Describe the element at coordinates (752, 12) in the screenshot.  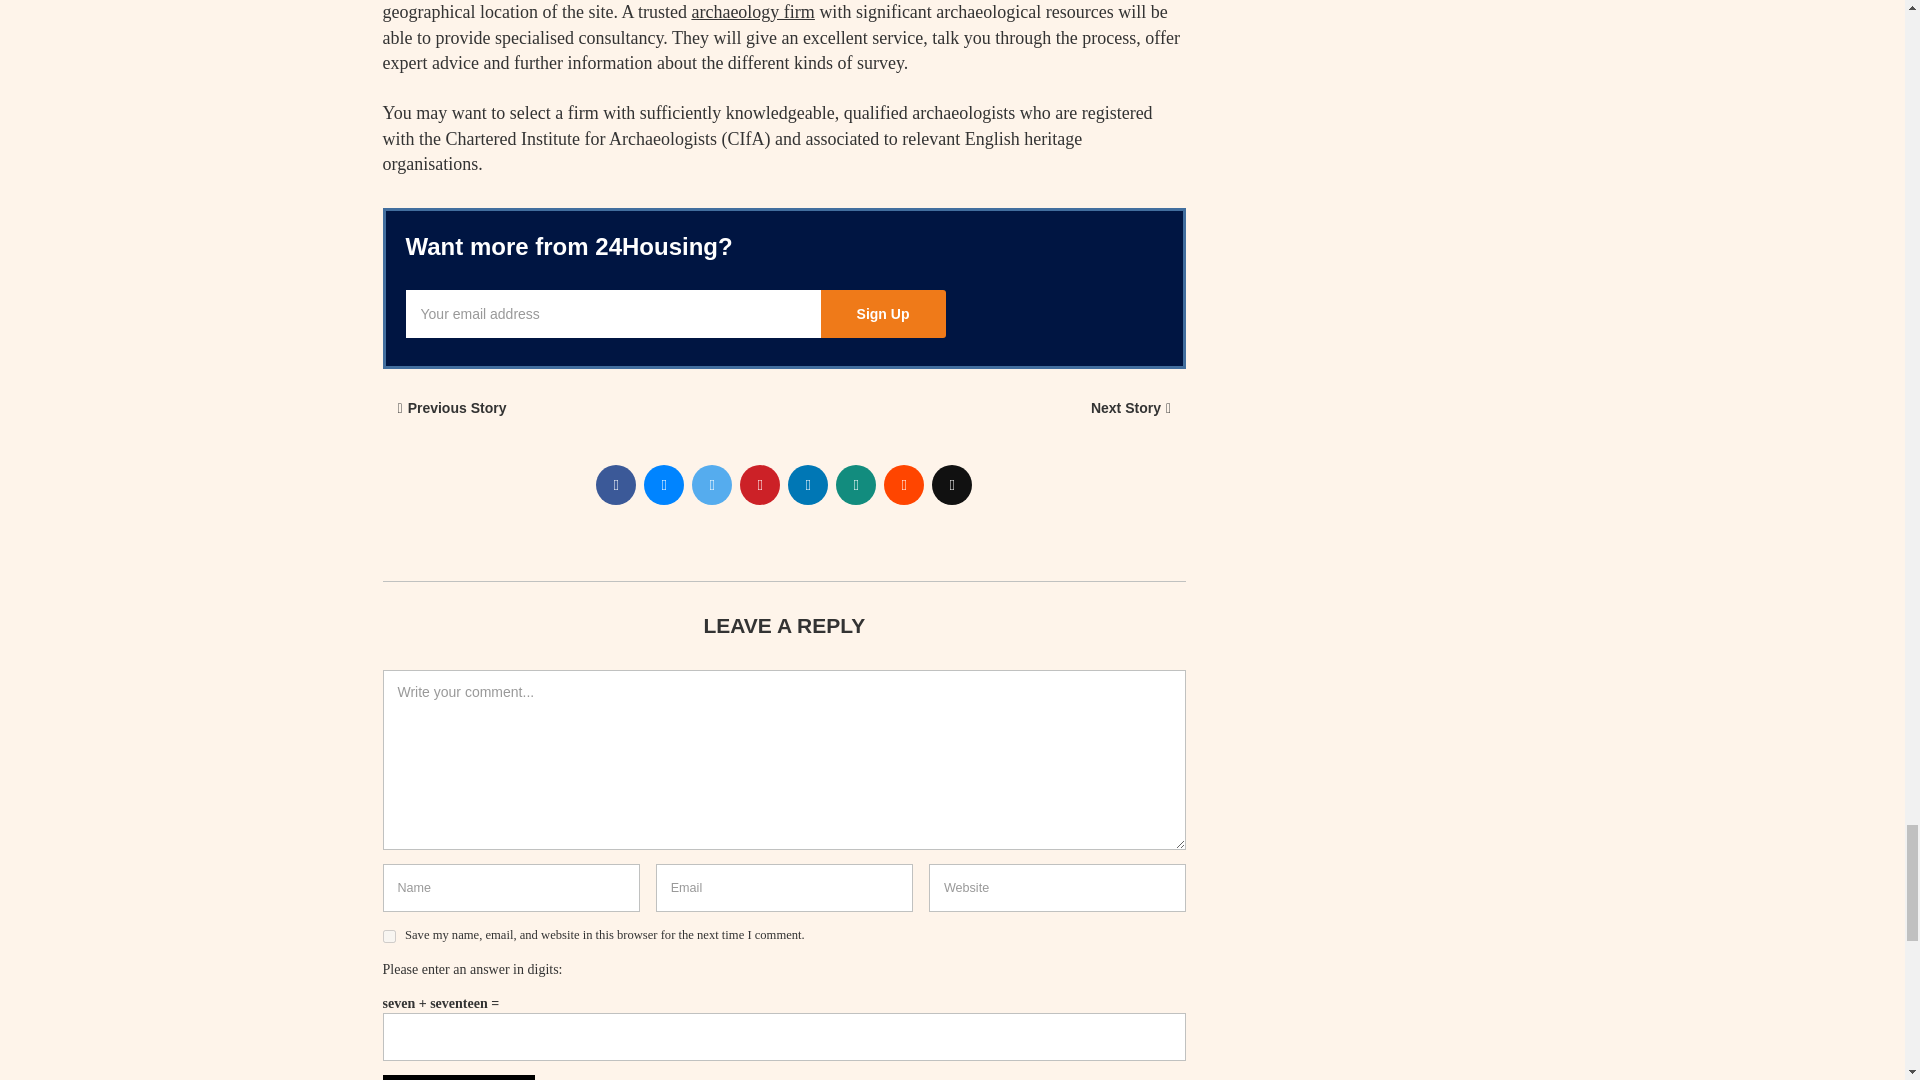
I see `archaeology firm` at that location.